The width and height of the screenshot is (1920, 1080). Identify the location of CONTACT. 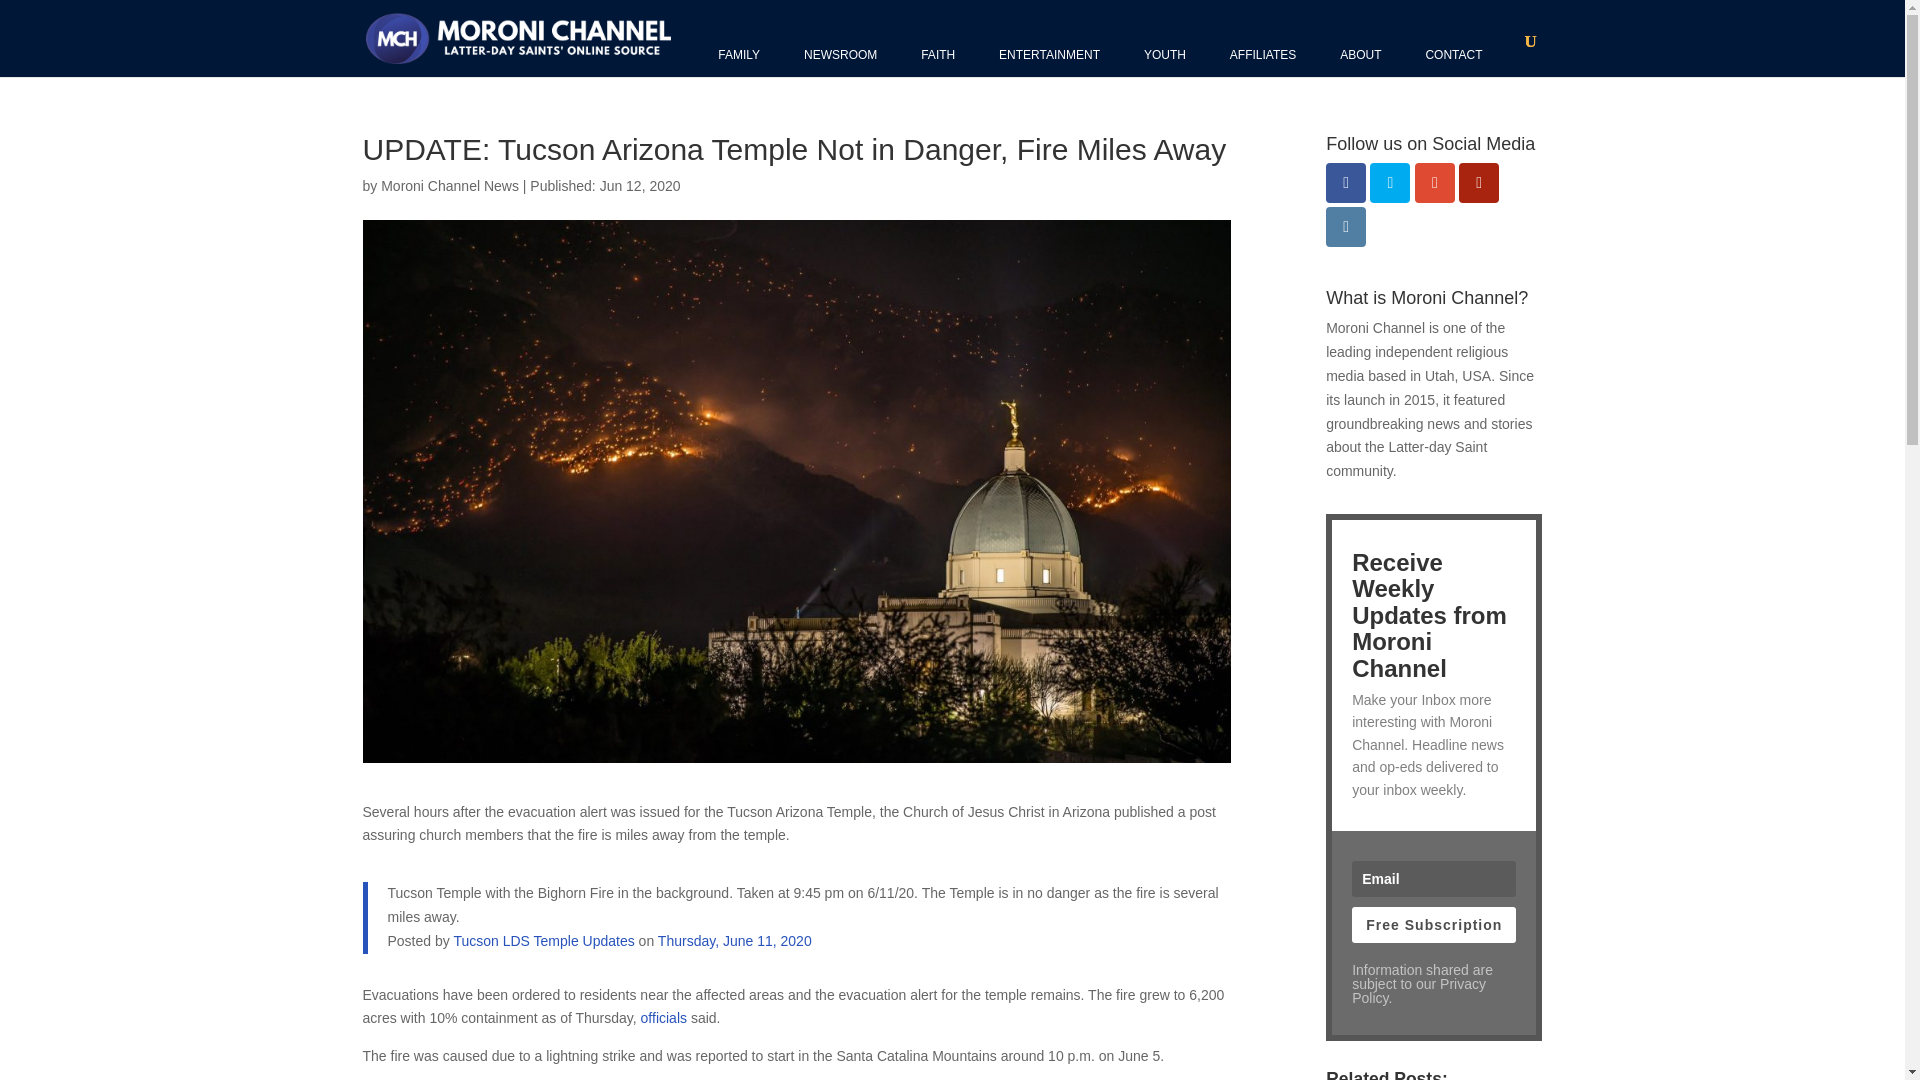
(1453, 54).